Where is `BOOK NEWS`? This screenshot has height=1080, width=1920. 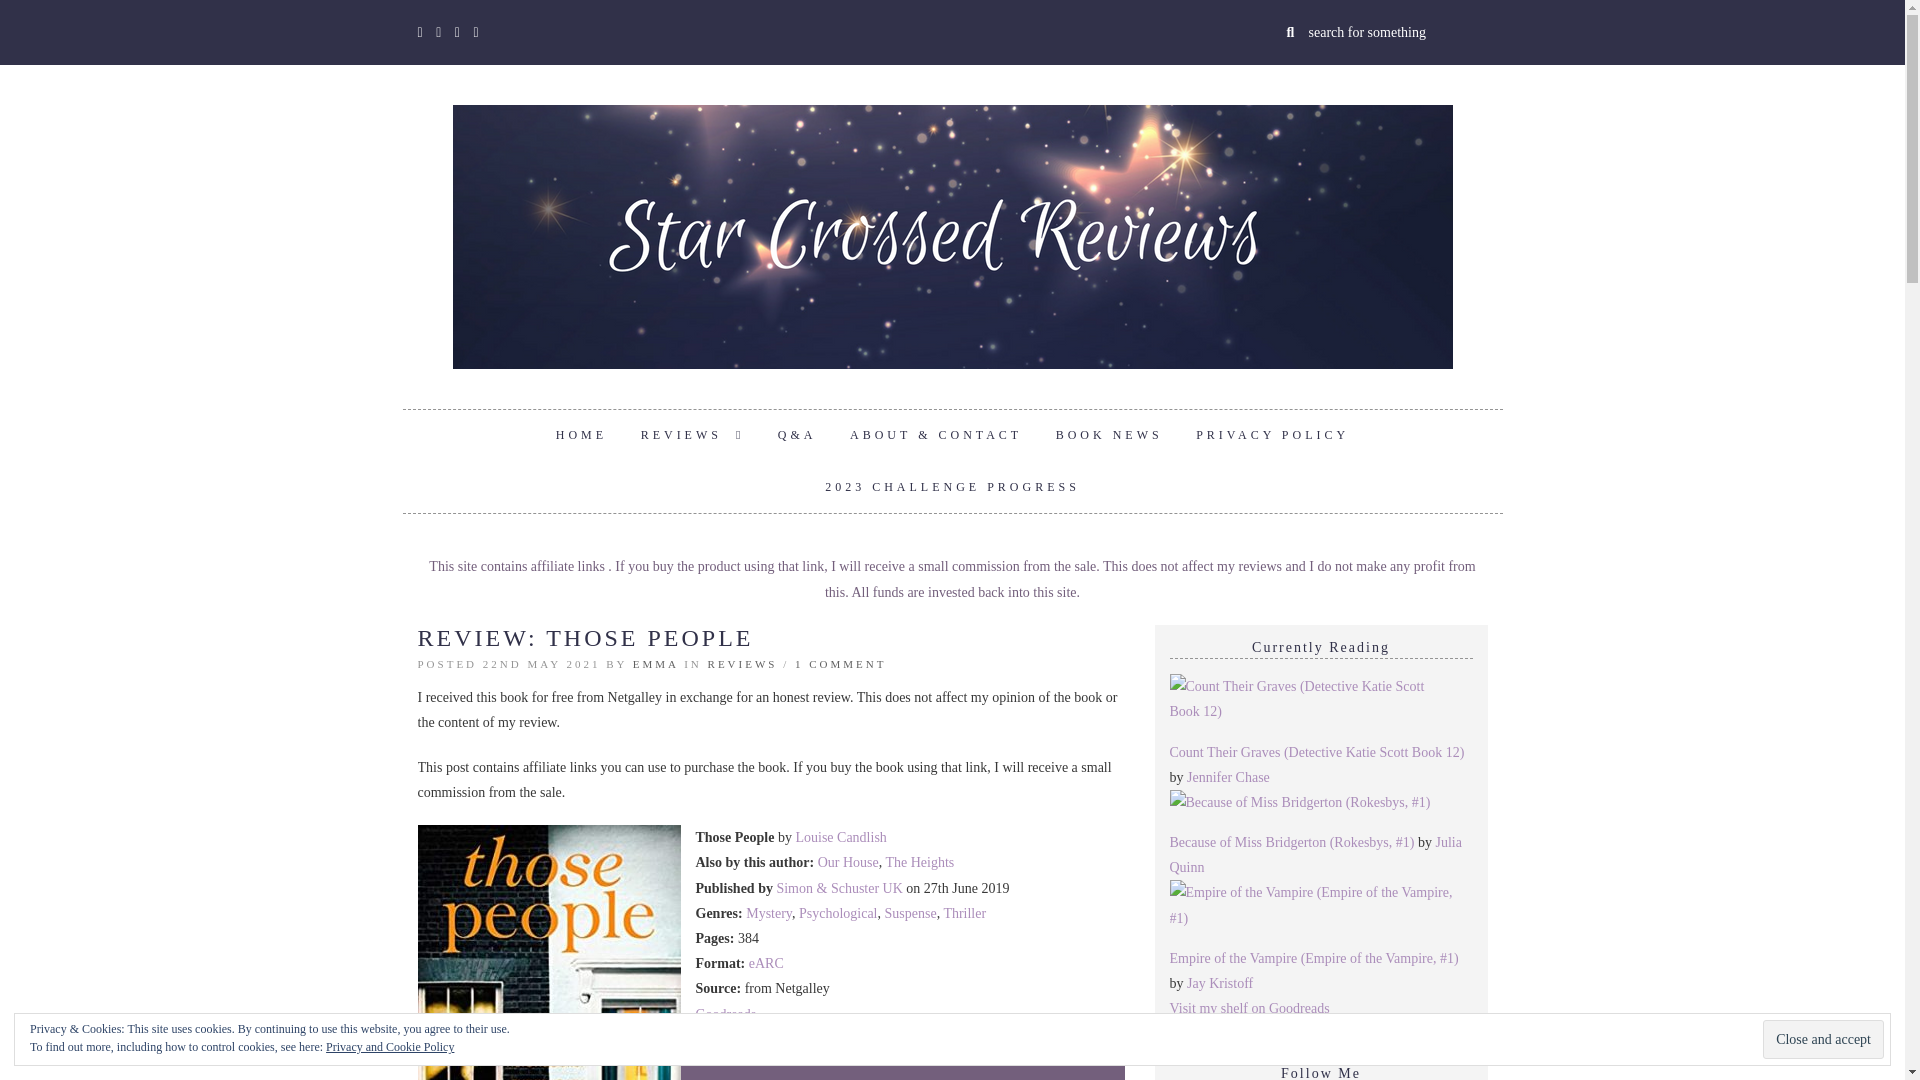
BOOK NEWS is located at coordinates (1109, 436).